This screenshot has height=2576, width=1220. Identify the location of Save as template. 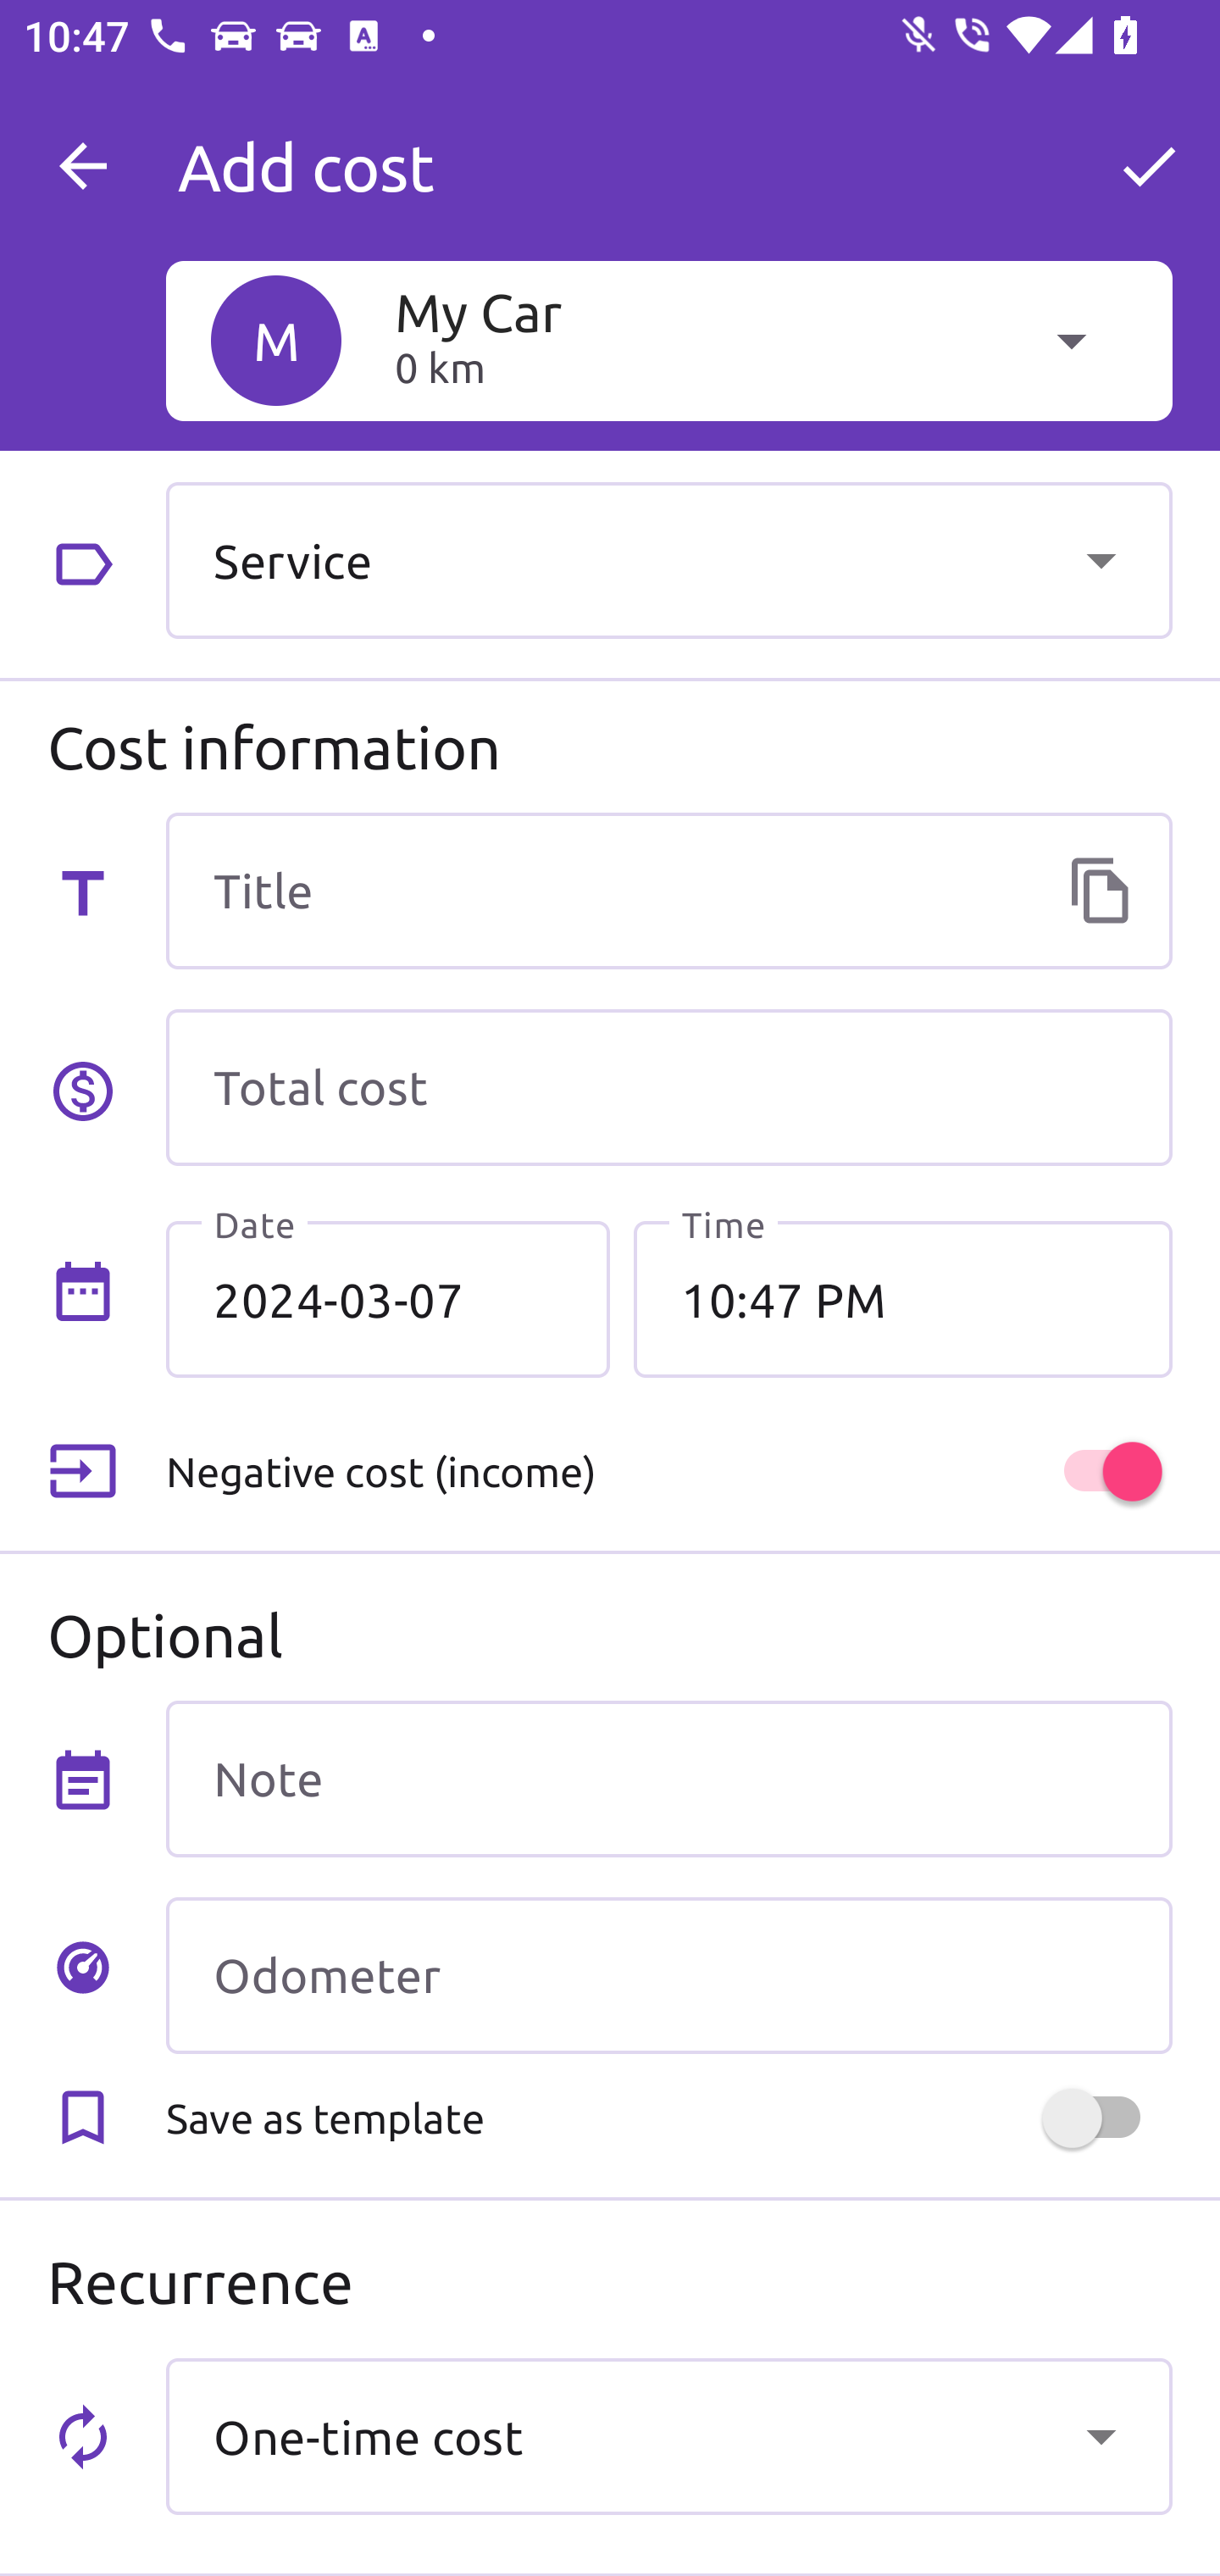
(668, 2118).